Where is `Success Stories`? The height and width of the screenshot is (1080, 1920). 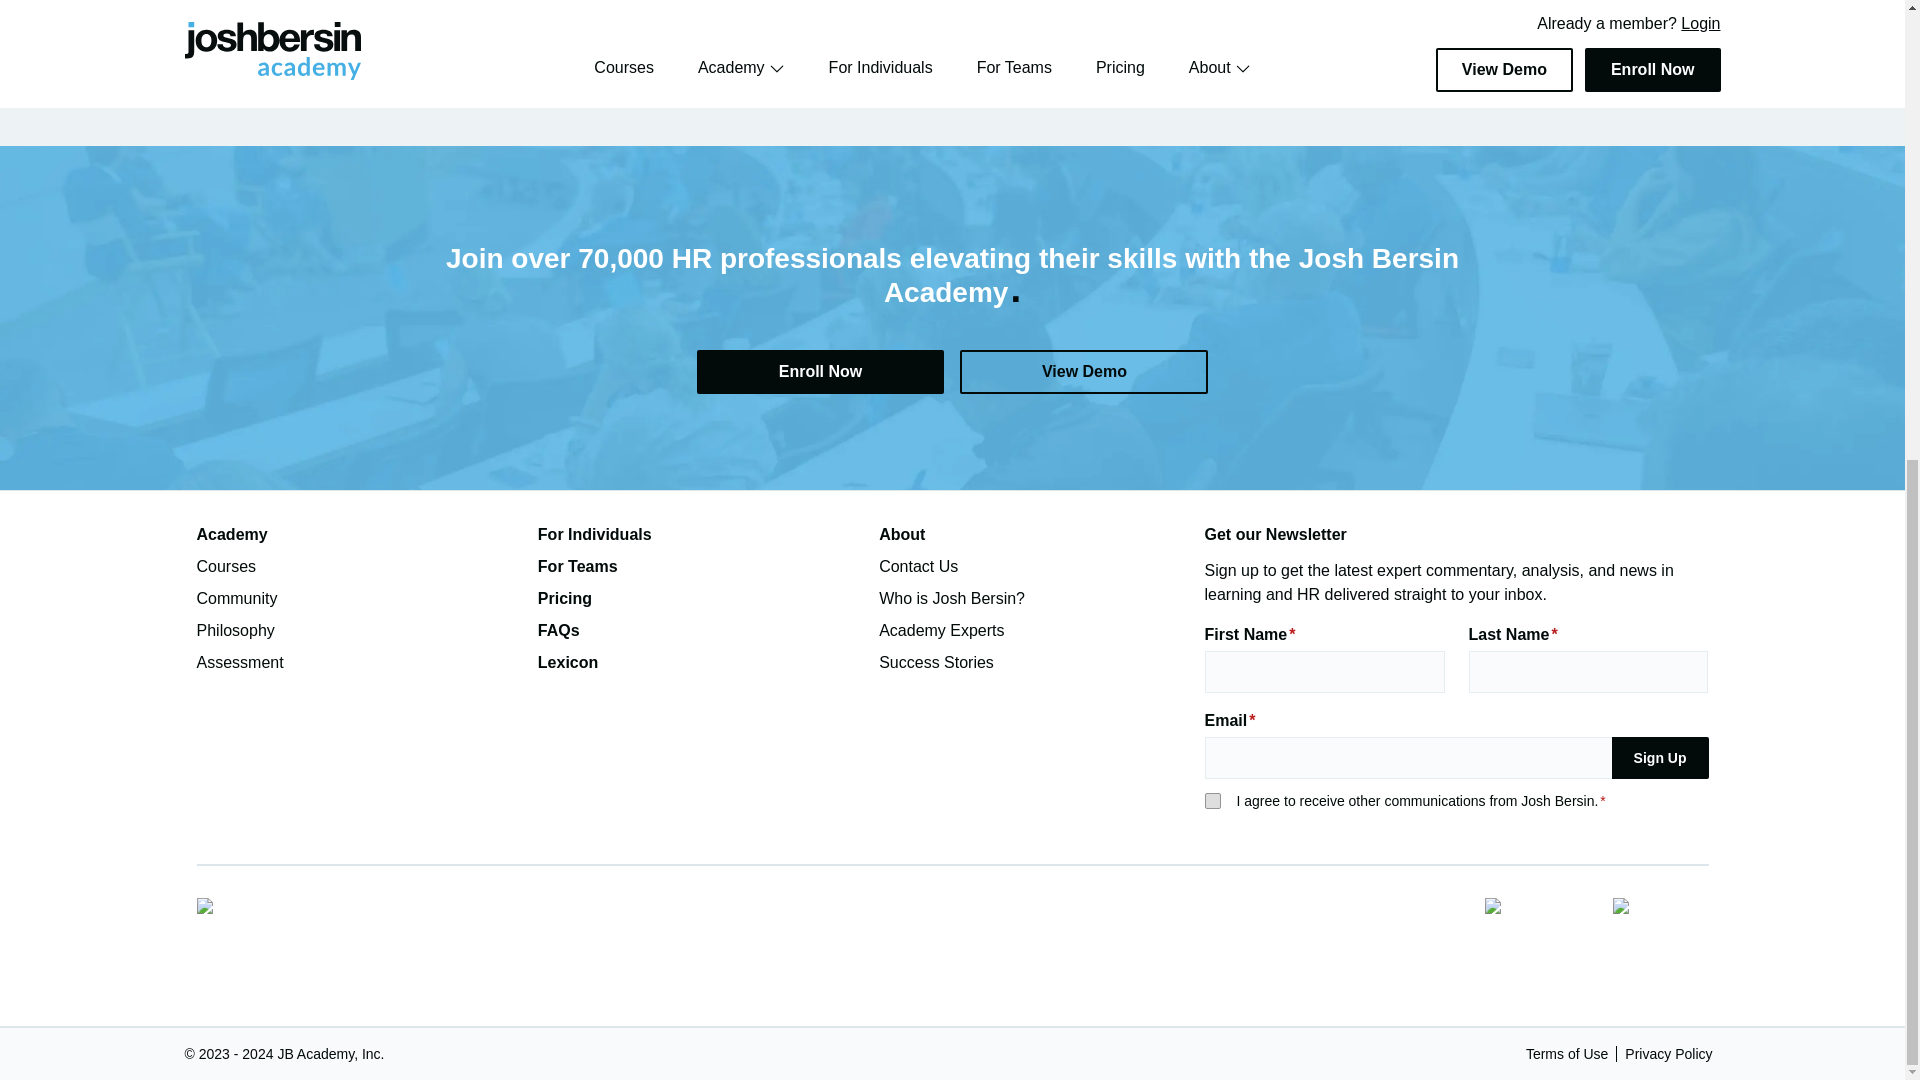
Success Stories is located at coordinates (1041, 663).